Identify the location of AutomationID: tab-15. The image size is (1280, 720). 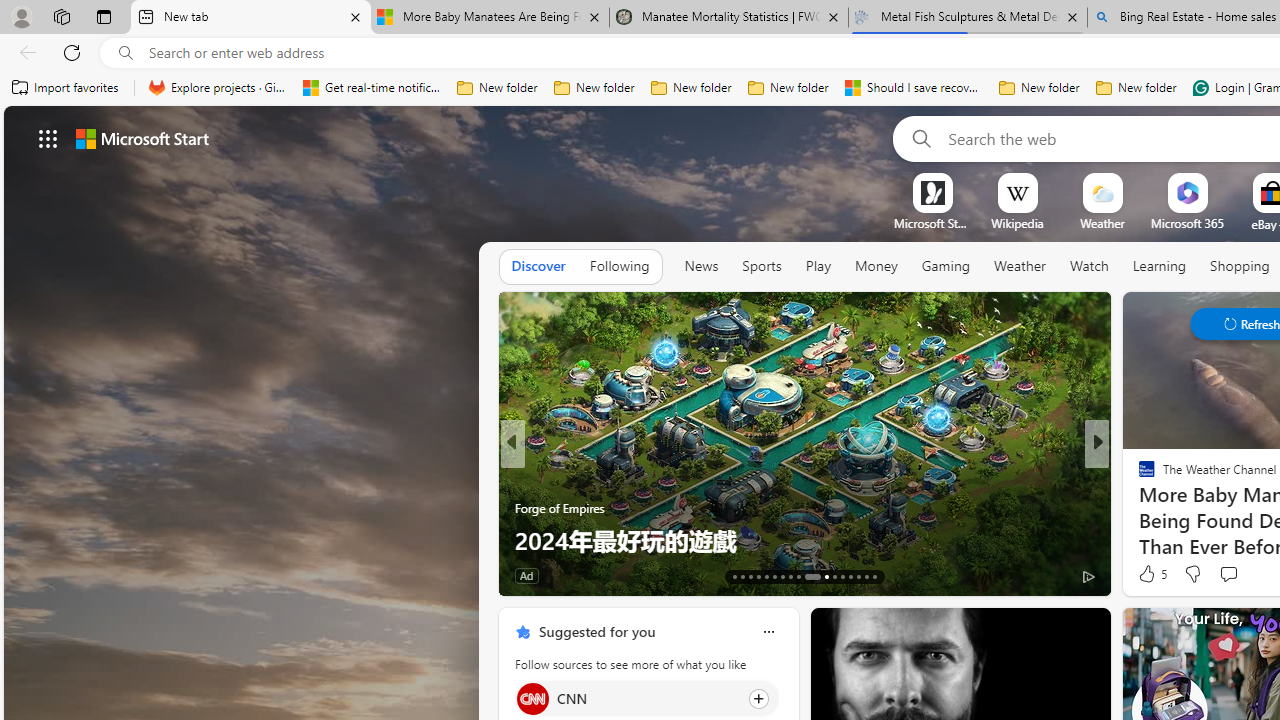
(750, 576).